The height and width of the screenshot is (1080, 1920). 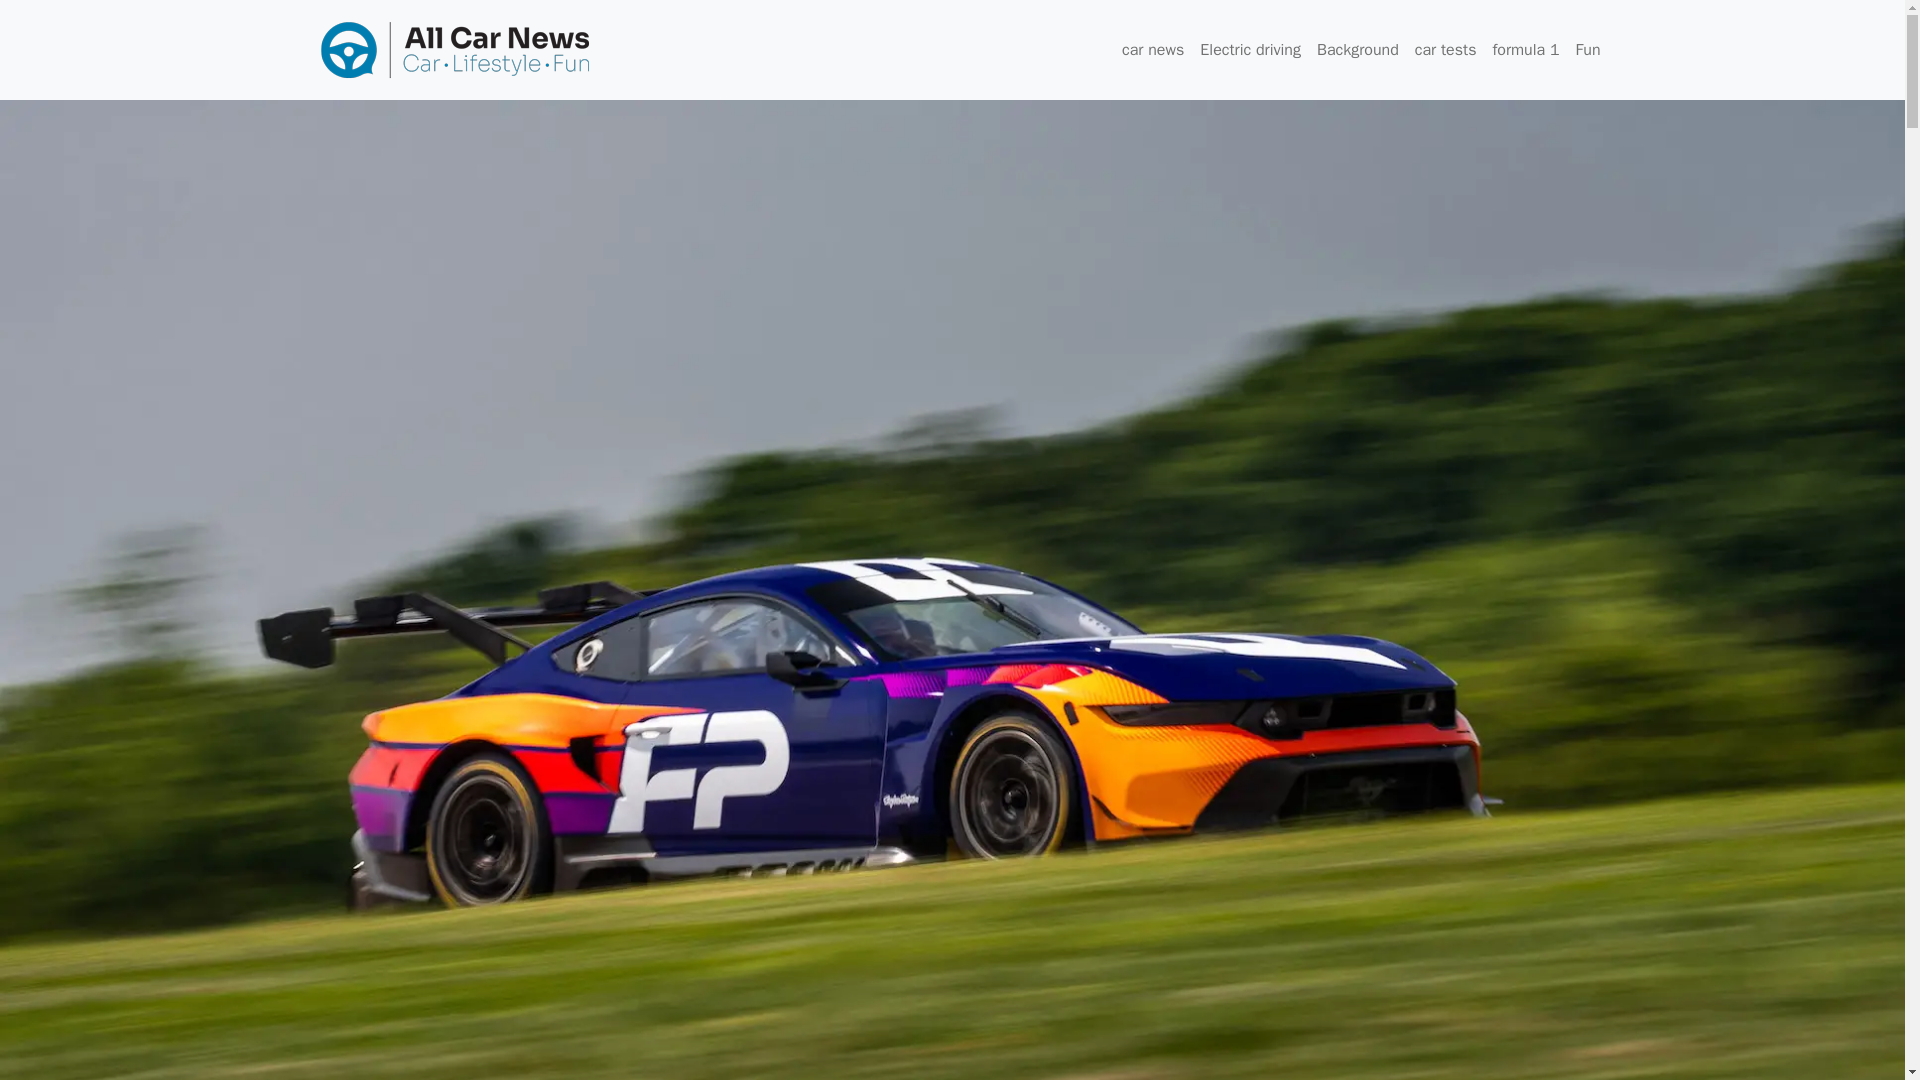 I want to click on car news, so click(x=1152, y=50).